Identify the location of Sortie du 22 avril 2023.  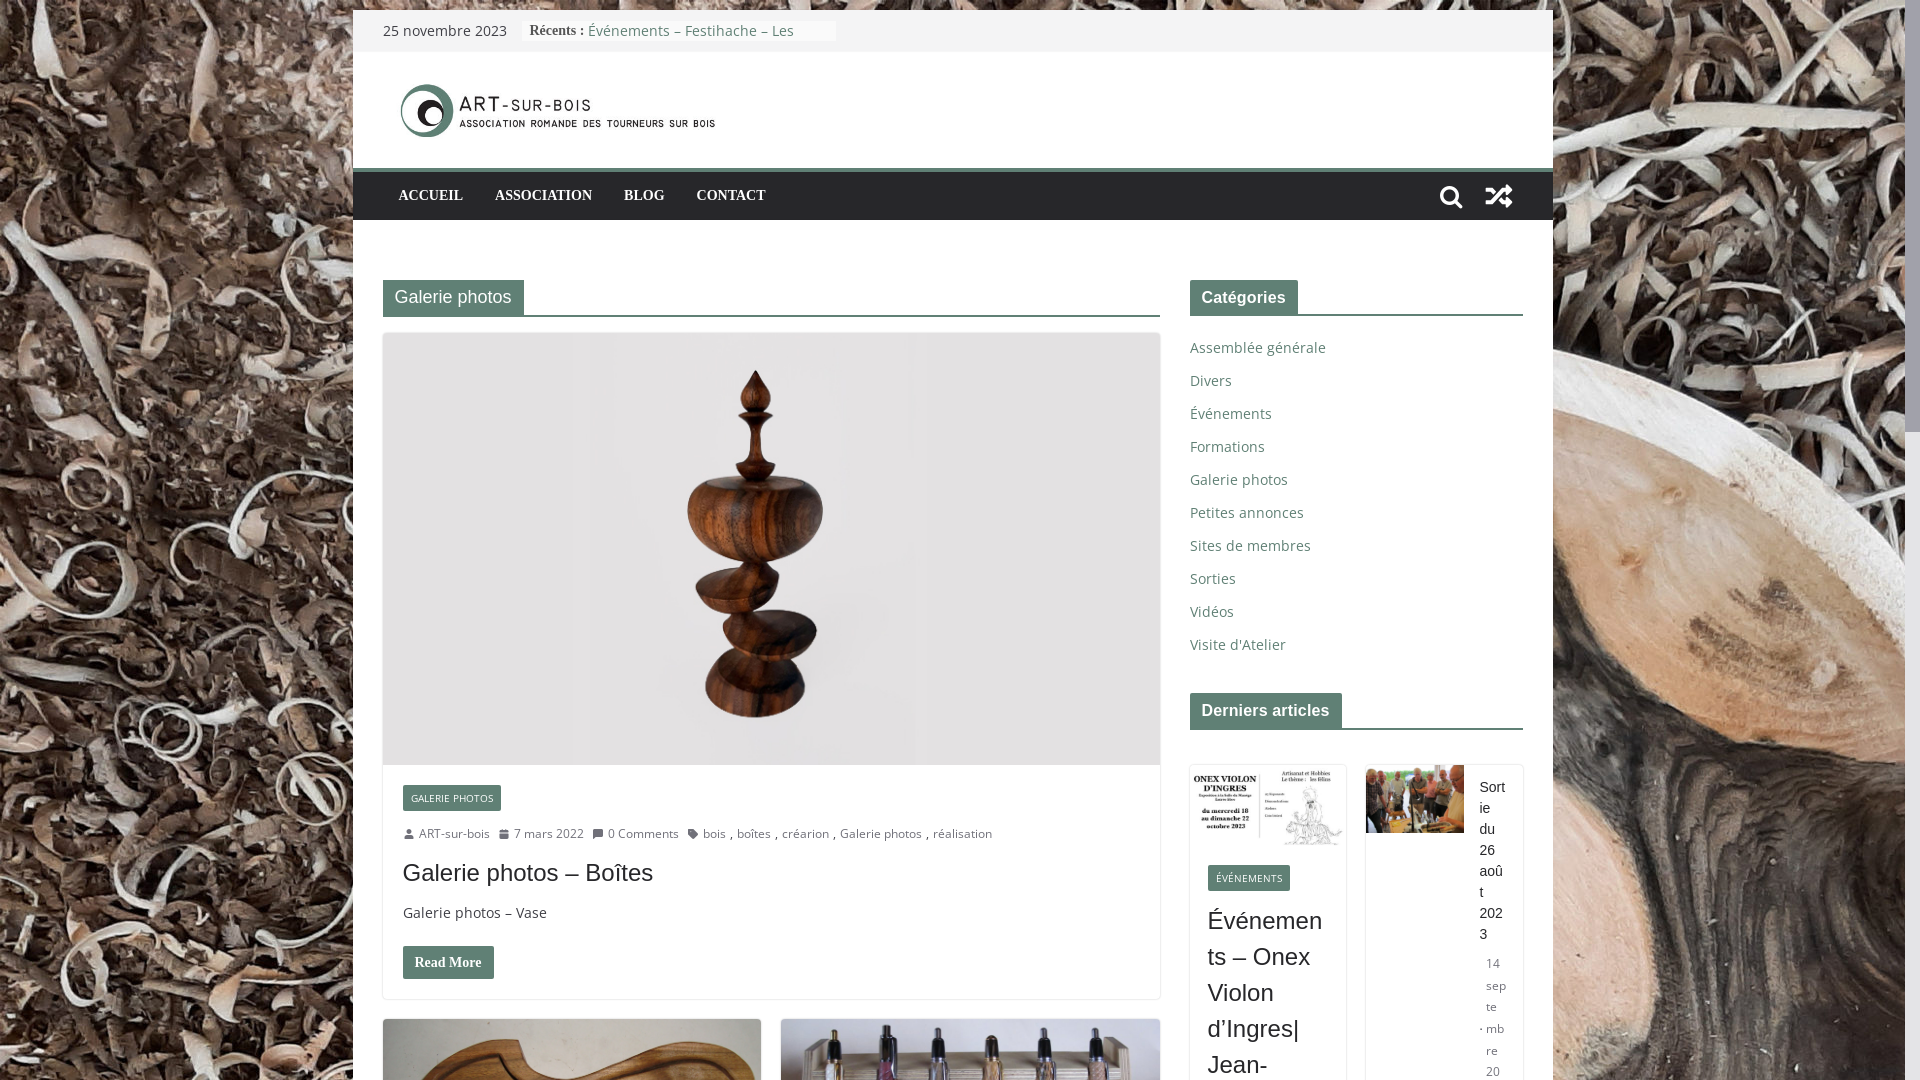
(663, 30).